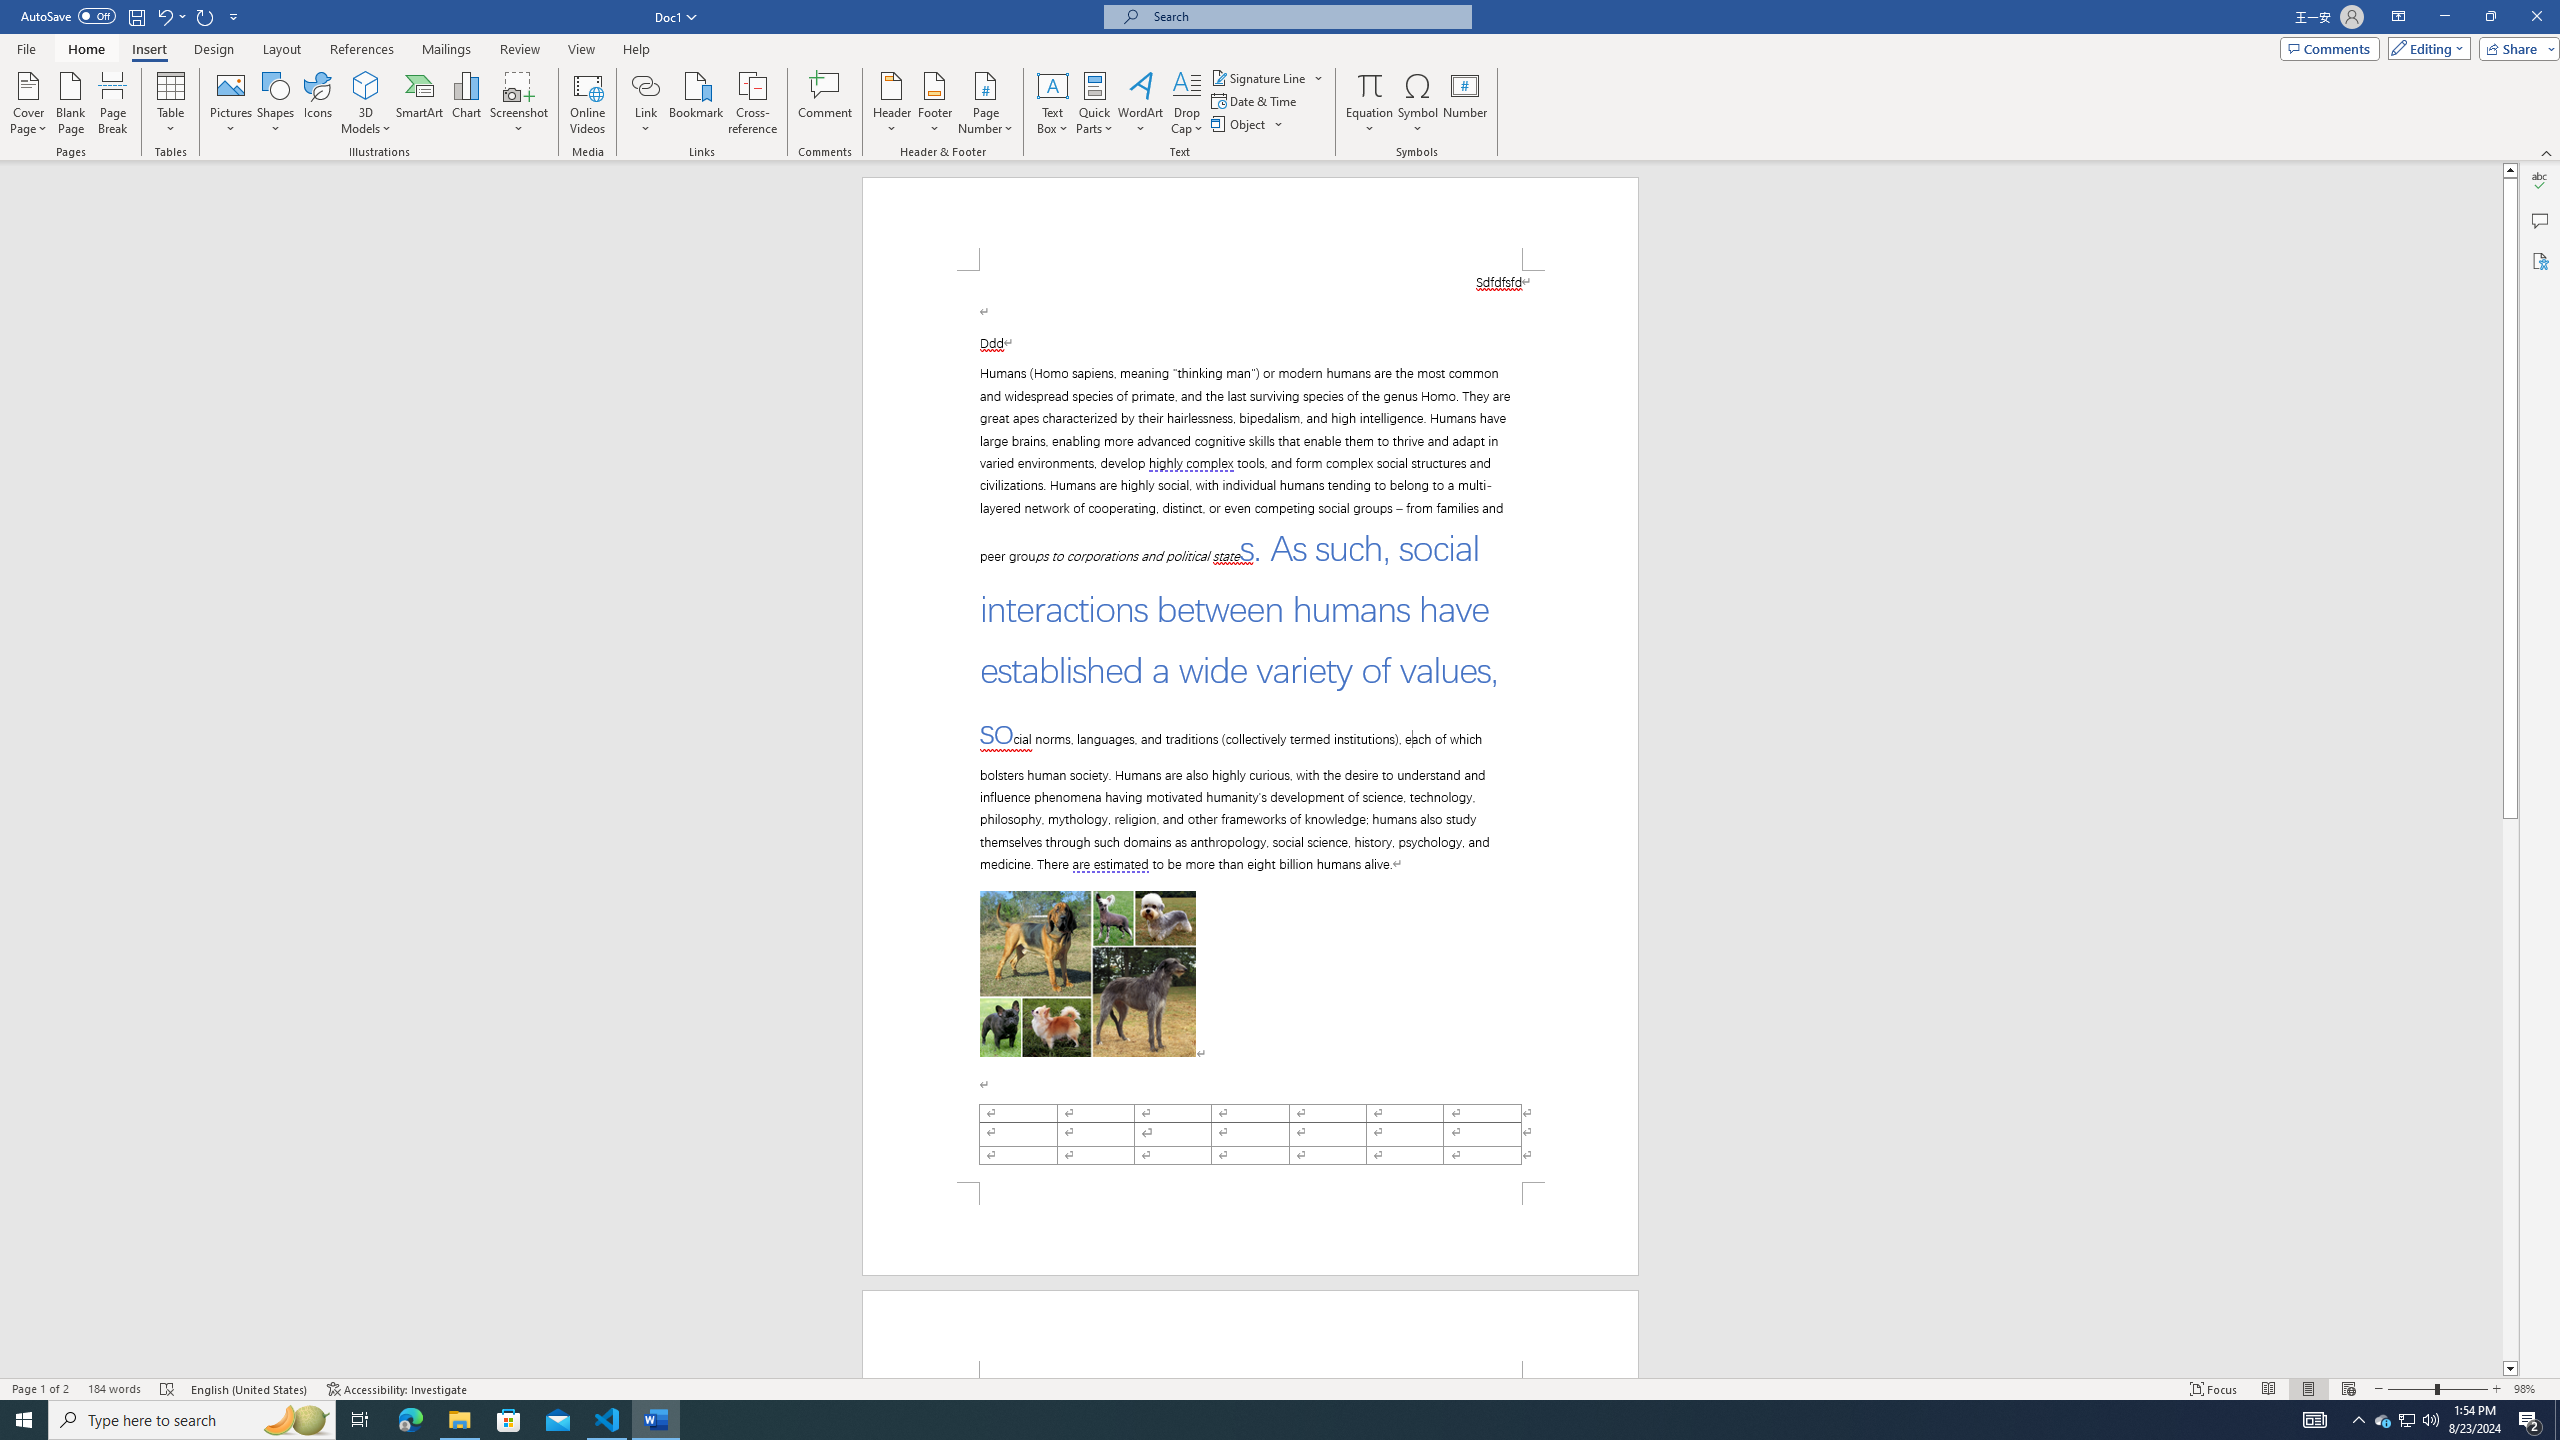 Image resolution: width=2560 pixels, height=1440 pixels. I want to click on Editing, so click(2425, 48).